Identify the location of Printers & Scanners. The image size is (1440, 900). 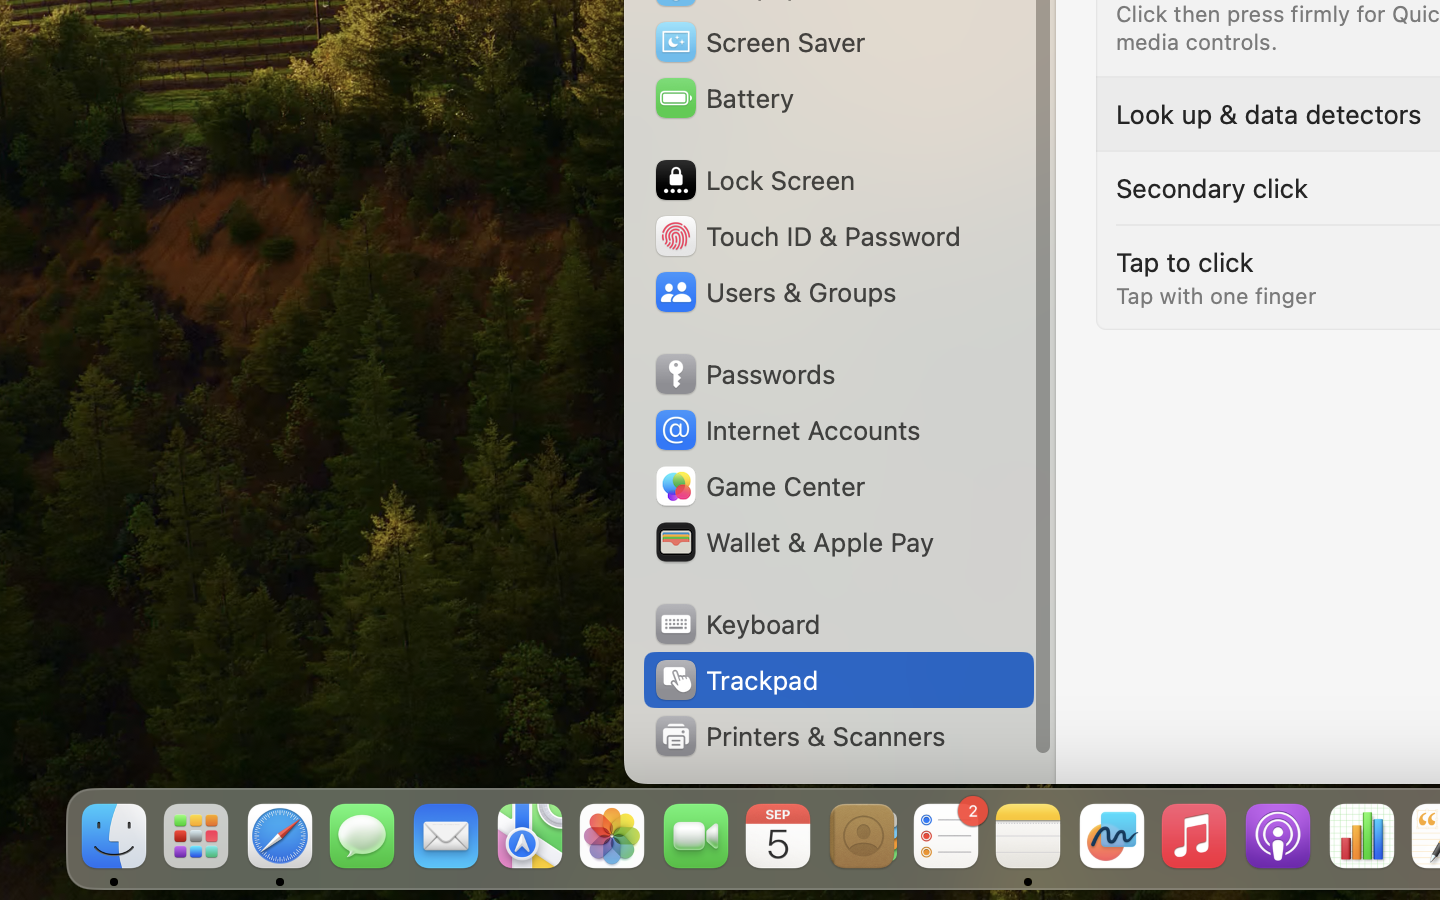
(799, 736).